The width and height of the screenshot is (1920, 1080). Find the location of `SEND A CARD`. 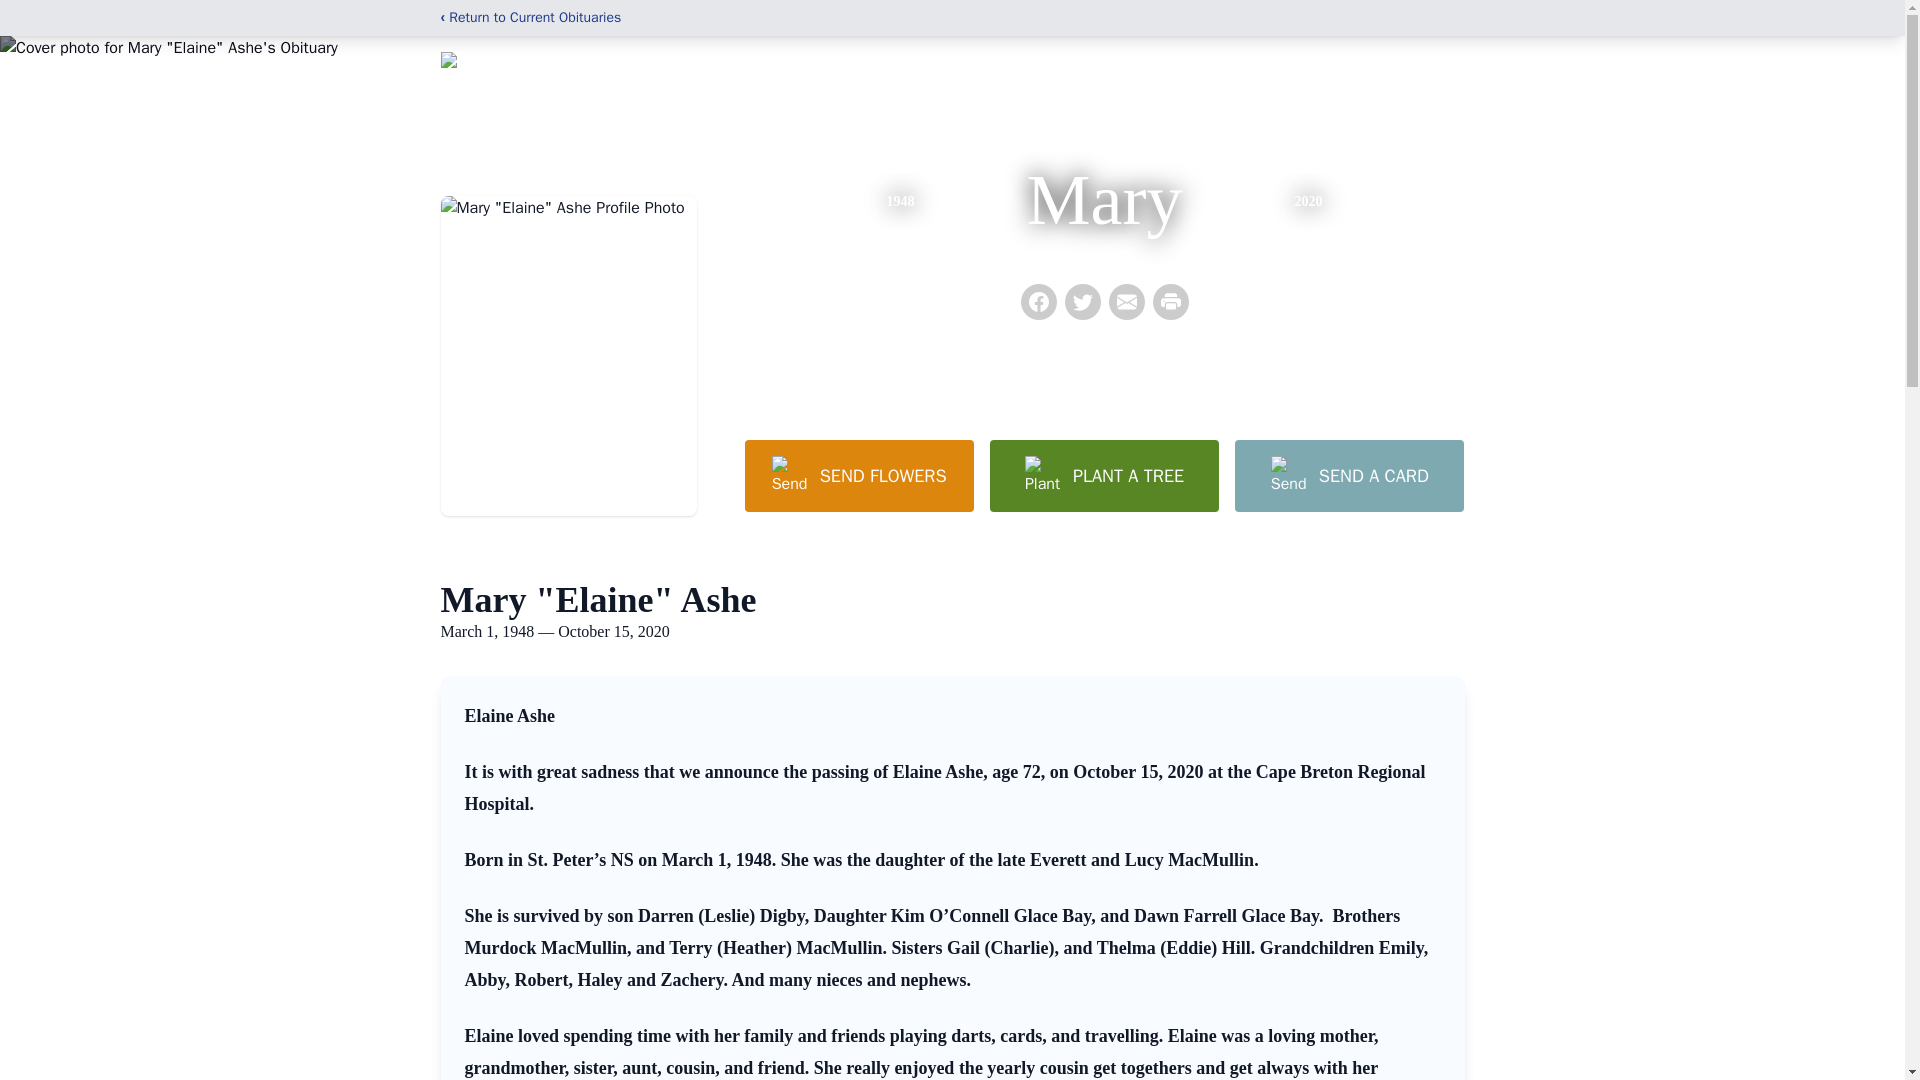

SEND A CARD is located at coordinates (1348, 475).